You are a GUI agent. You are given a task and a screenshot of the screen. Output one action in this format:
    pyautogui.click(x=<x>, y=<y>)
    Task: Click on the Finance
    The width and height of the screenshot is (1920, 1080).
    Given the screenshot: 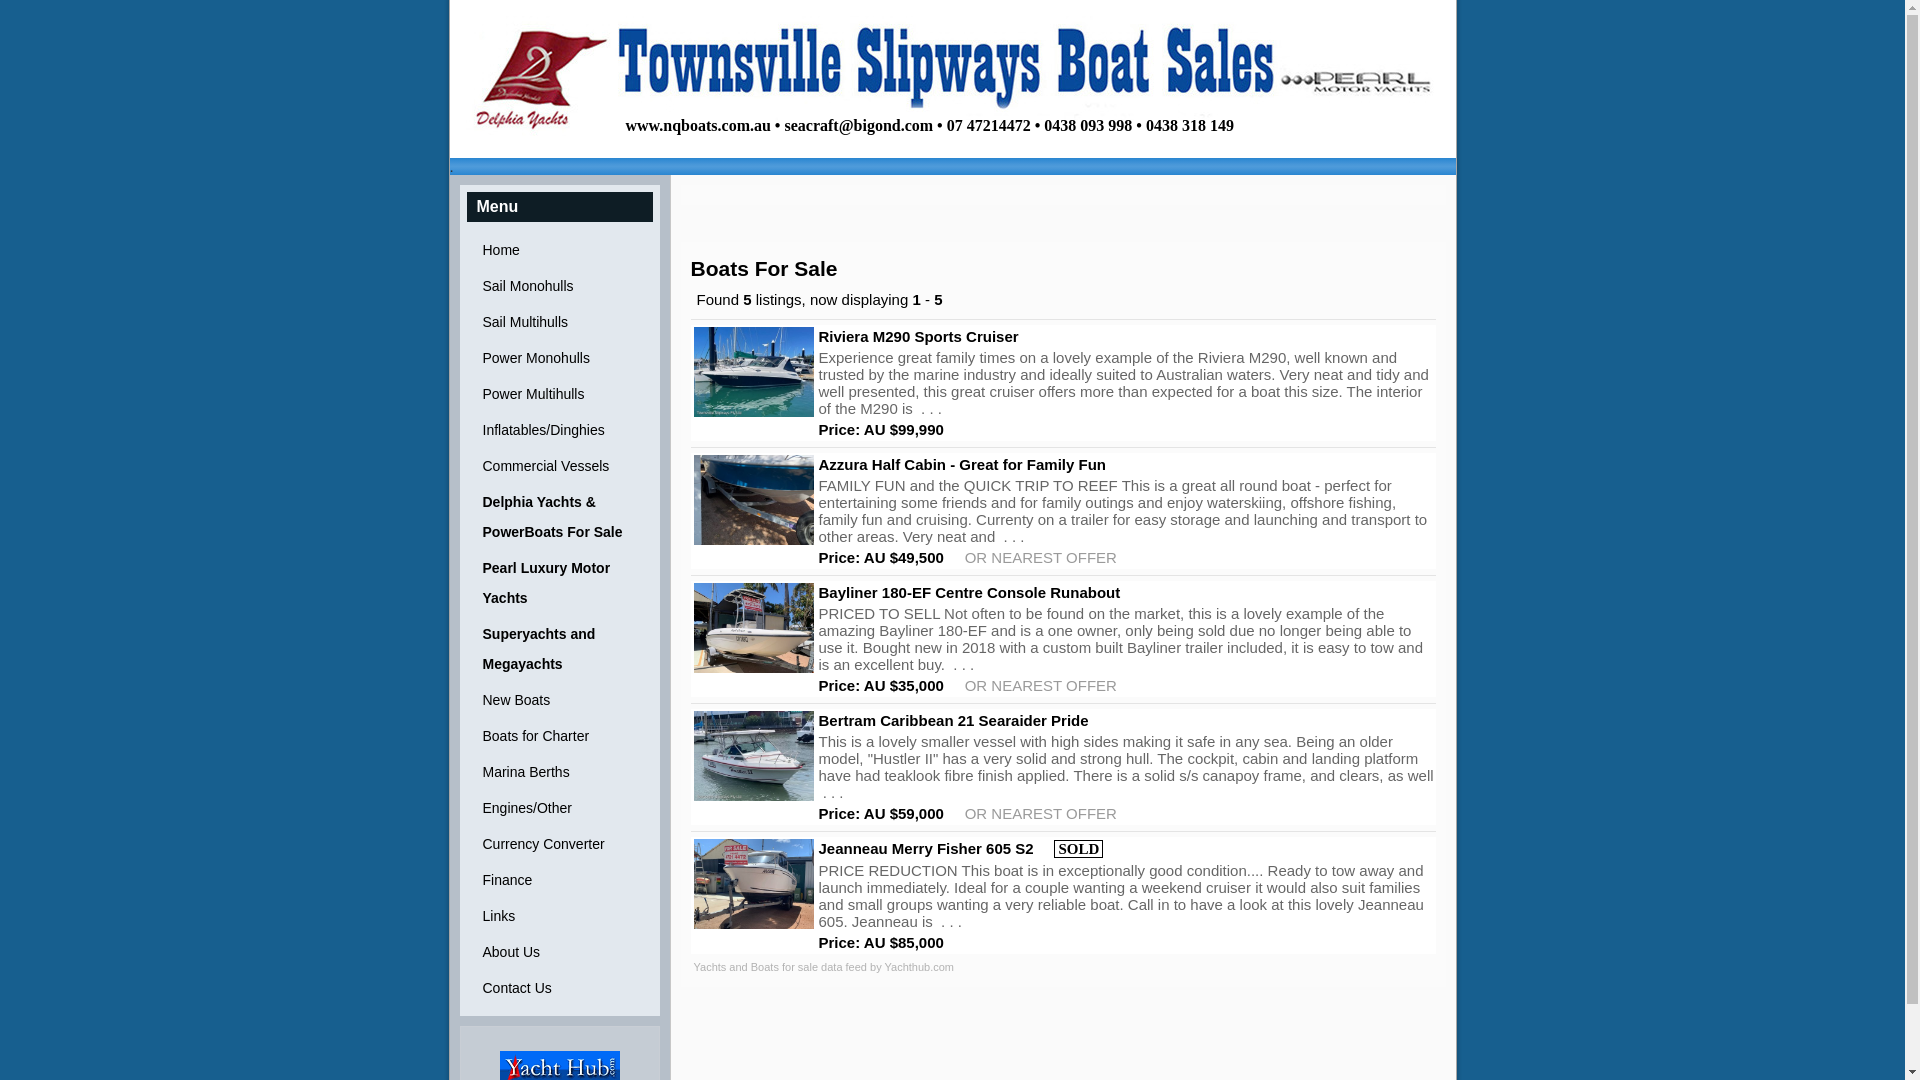 What is the action you would take?
    pyautogui.click(x=560, y=880)
    